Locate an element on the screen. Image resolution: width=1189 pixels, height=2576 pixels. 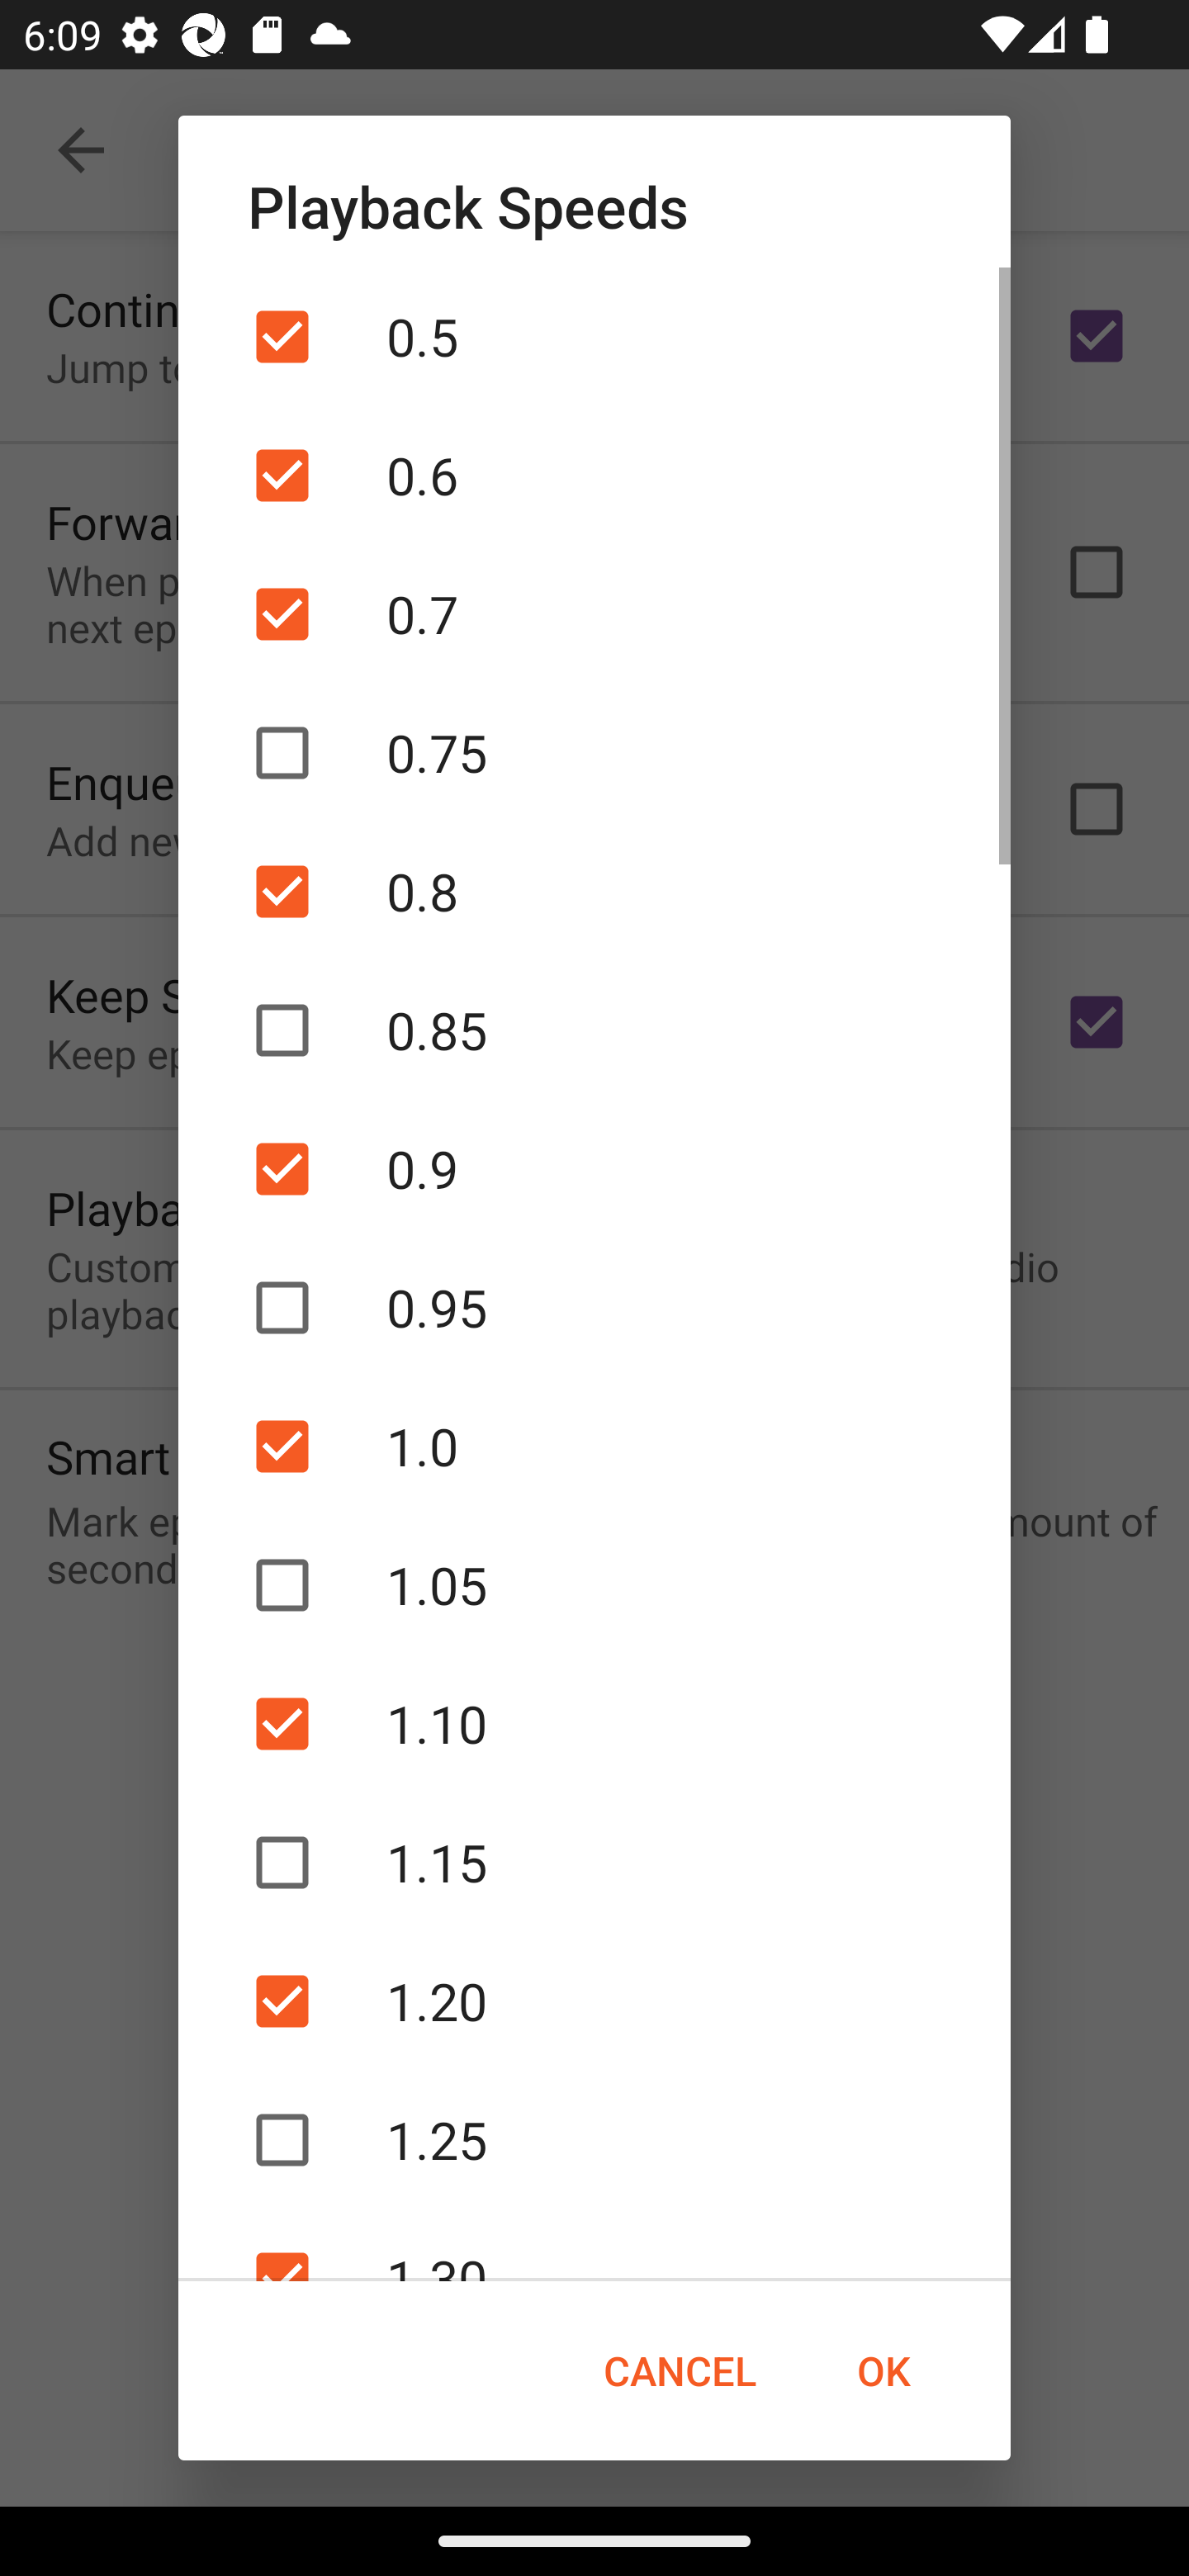
OK is located at coordinates (883, 2371).